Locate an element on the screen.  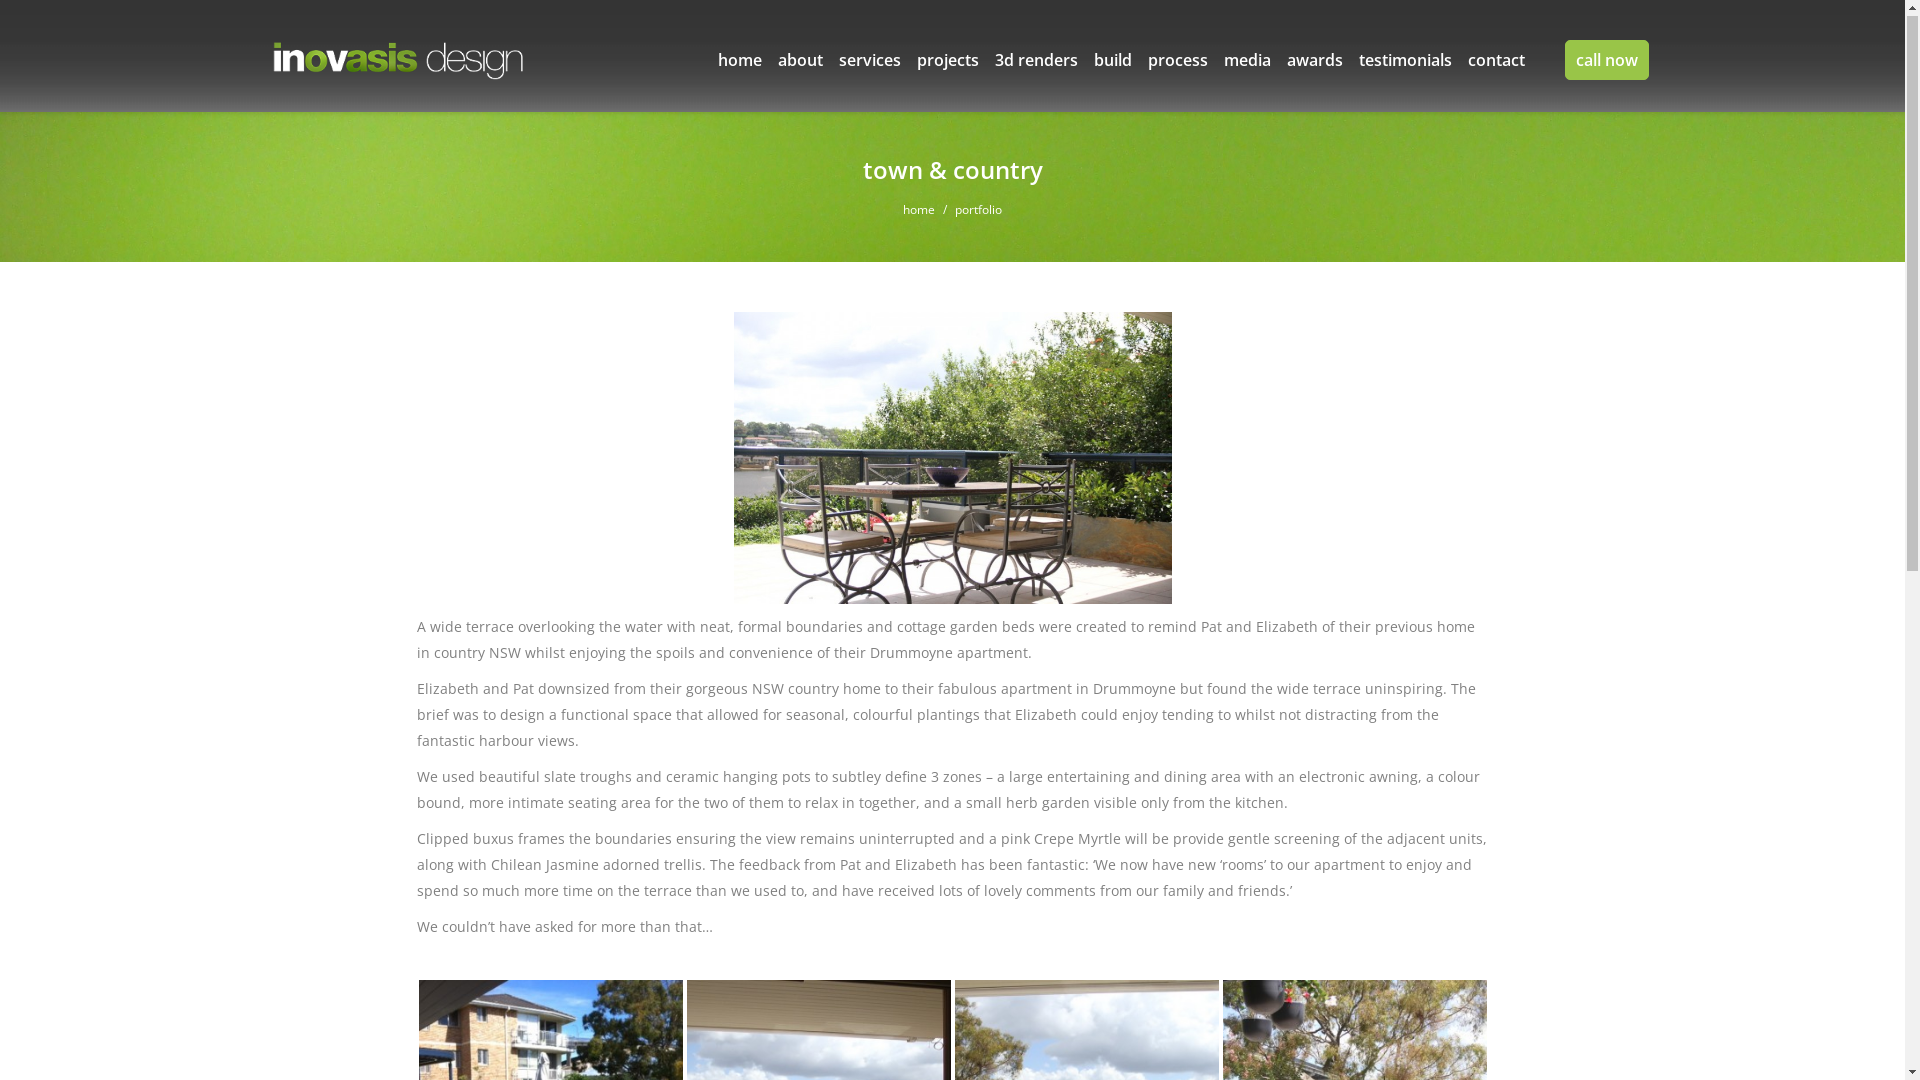
portfolio is located at coordinates (978, 212).